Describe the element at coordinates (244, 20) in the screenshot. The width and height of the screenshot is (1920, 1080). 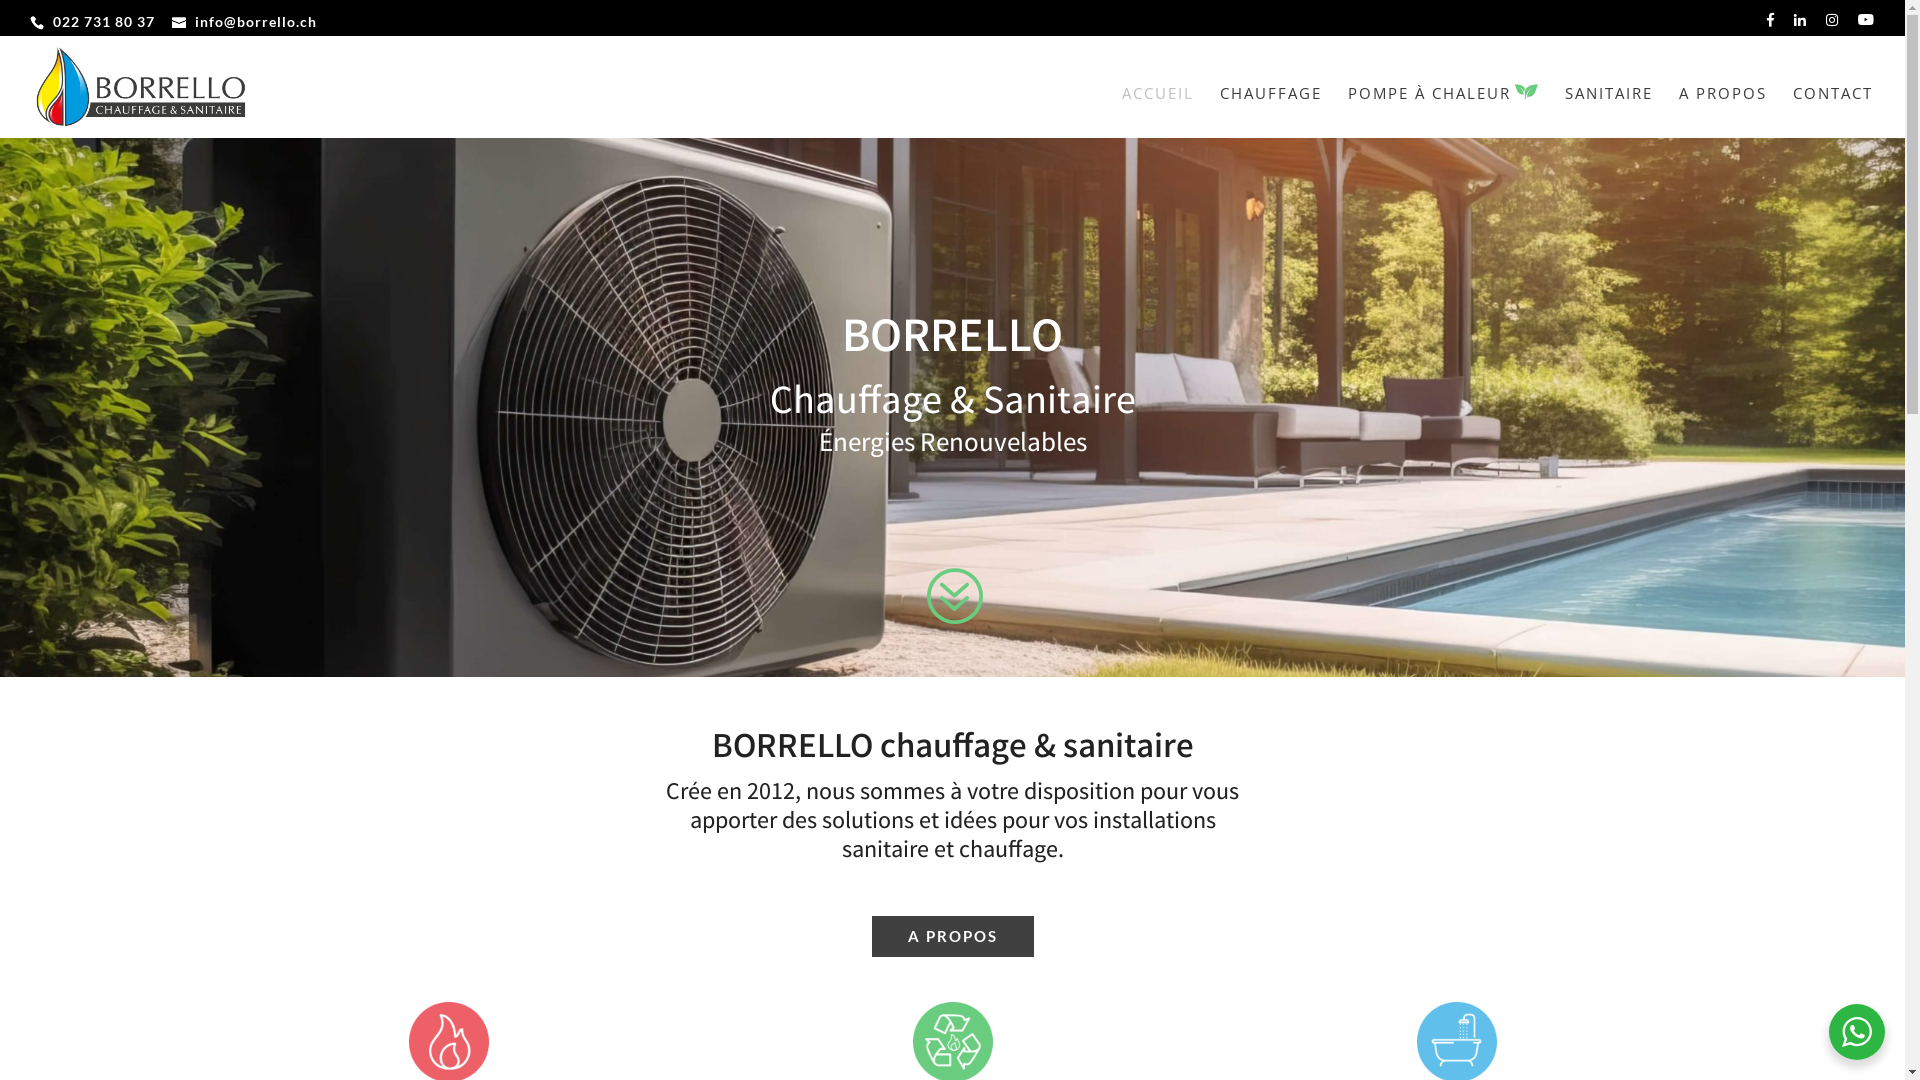
I see `info@borrello.ch` at that location.